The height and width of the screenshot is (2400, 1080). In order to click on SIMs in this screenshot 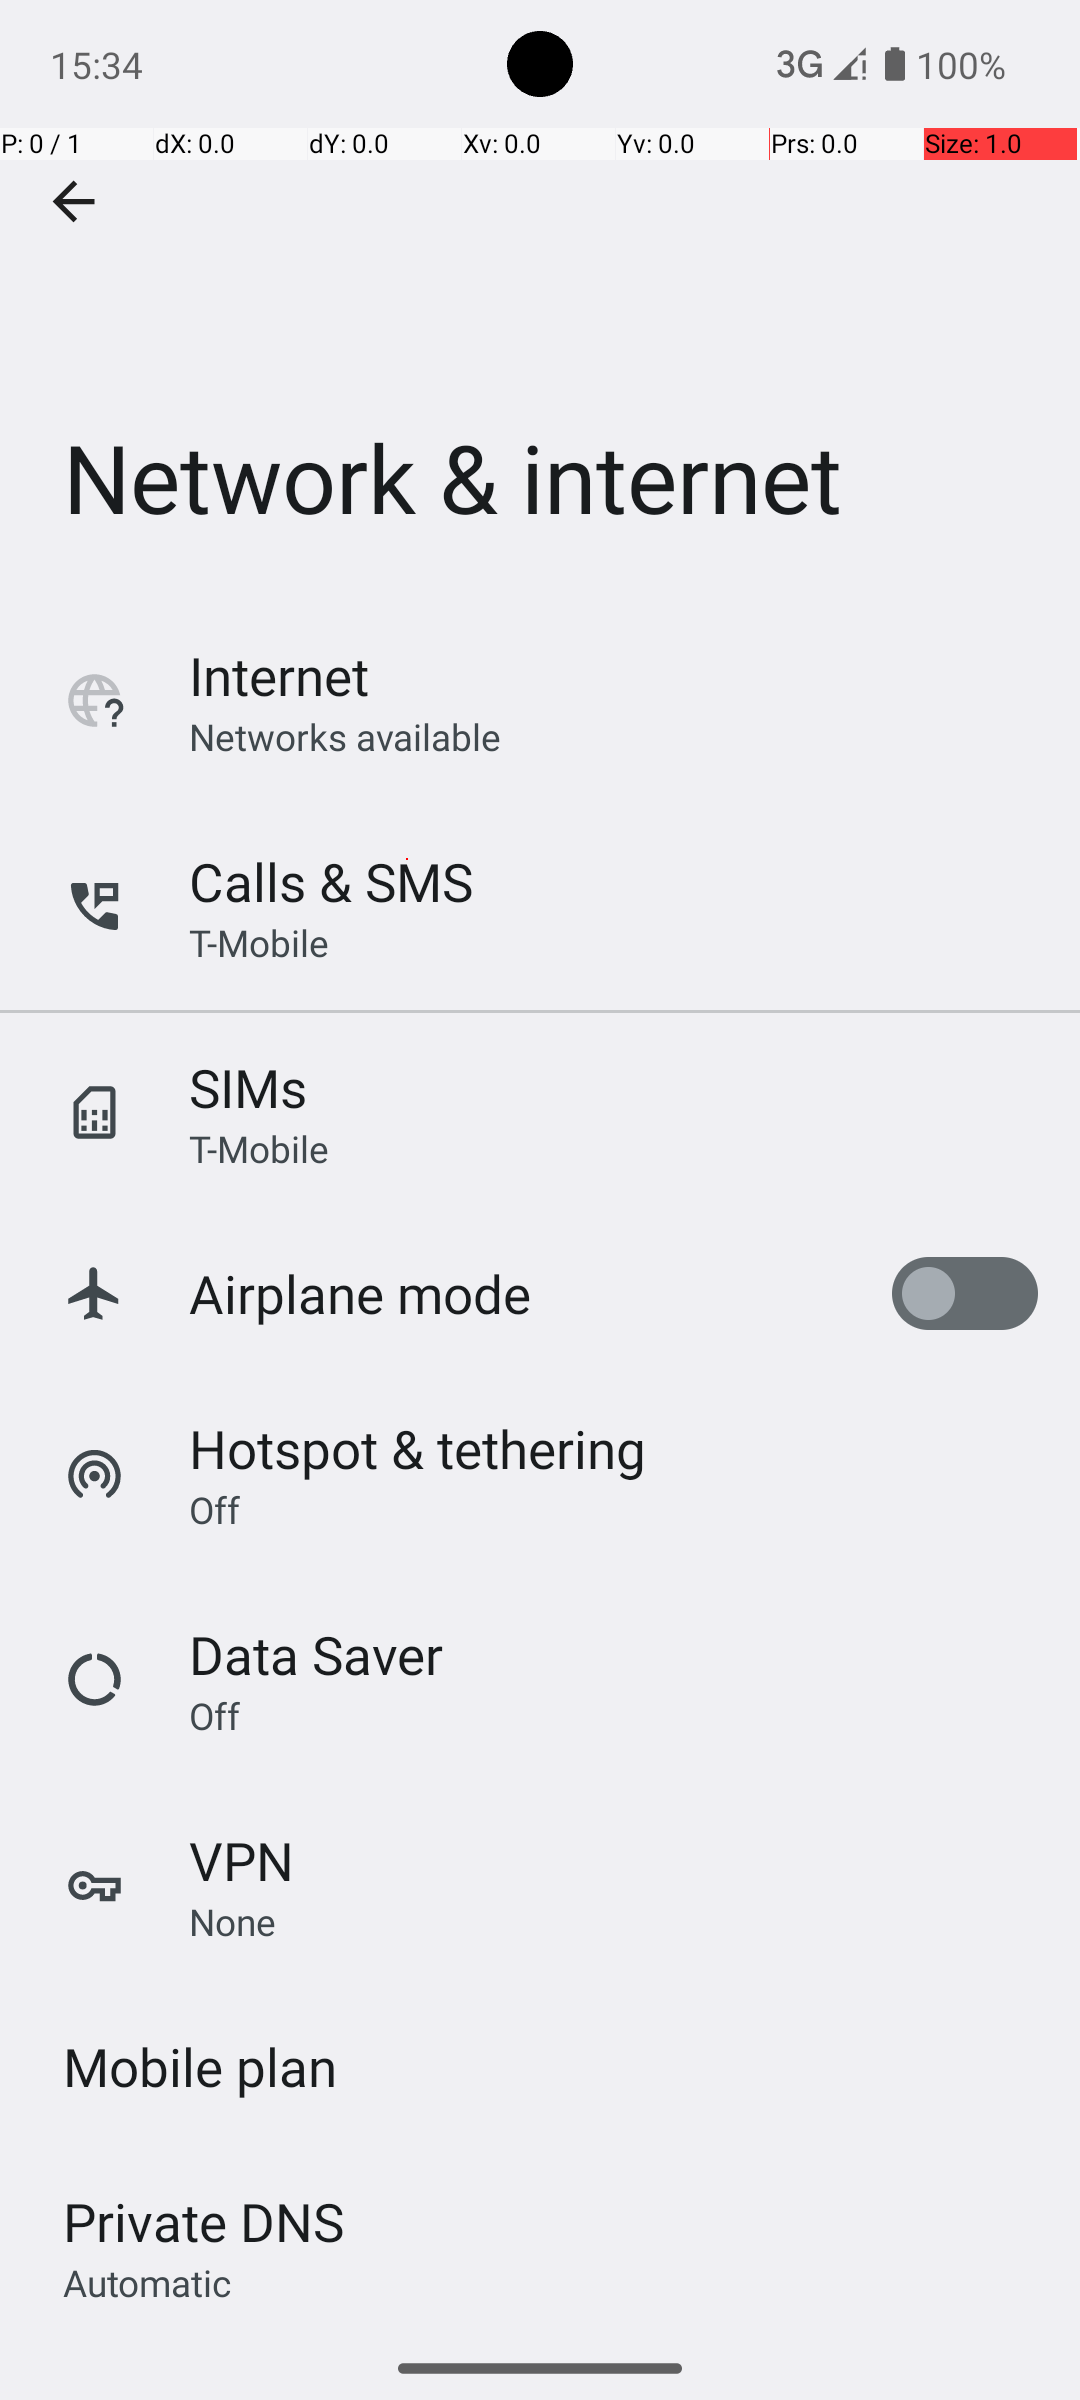, I will do `click(248, 1088)`.